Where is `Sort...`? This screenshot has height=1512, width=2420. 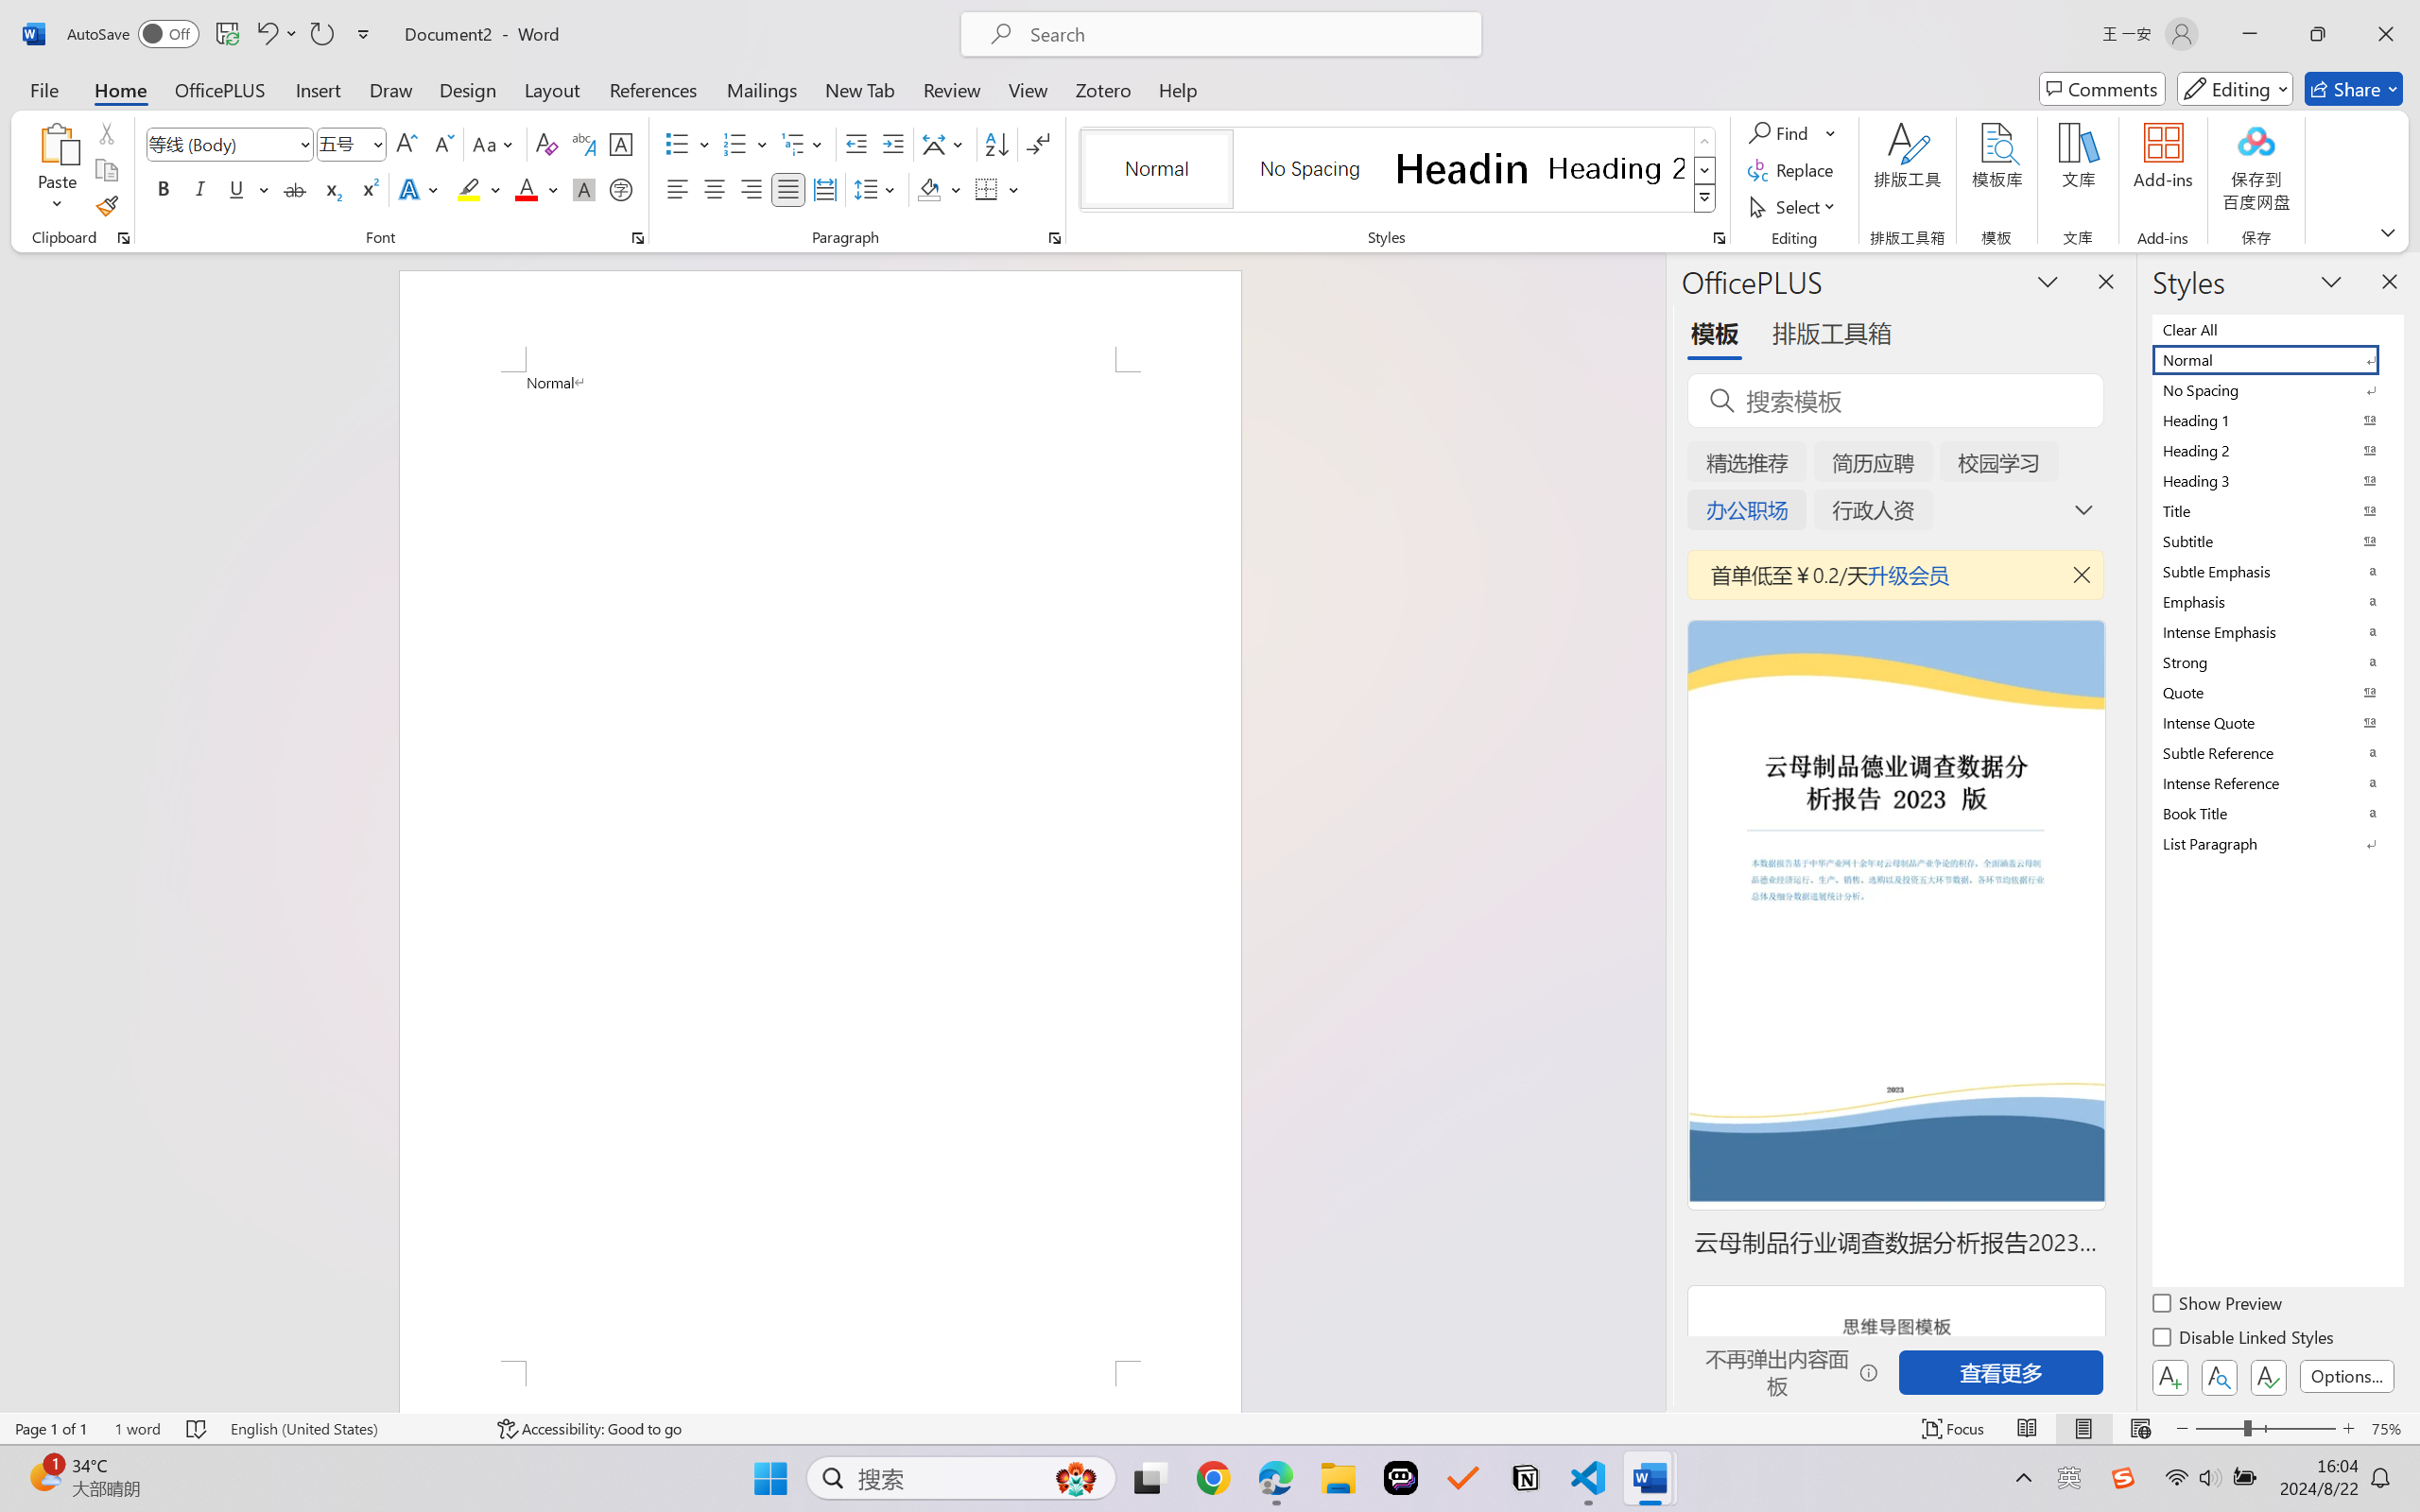 Sort... is located at coordinates (996, 144).